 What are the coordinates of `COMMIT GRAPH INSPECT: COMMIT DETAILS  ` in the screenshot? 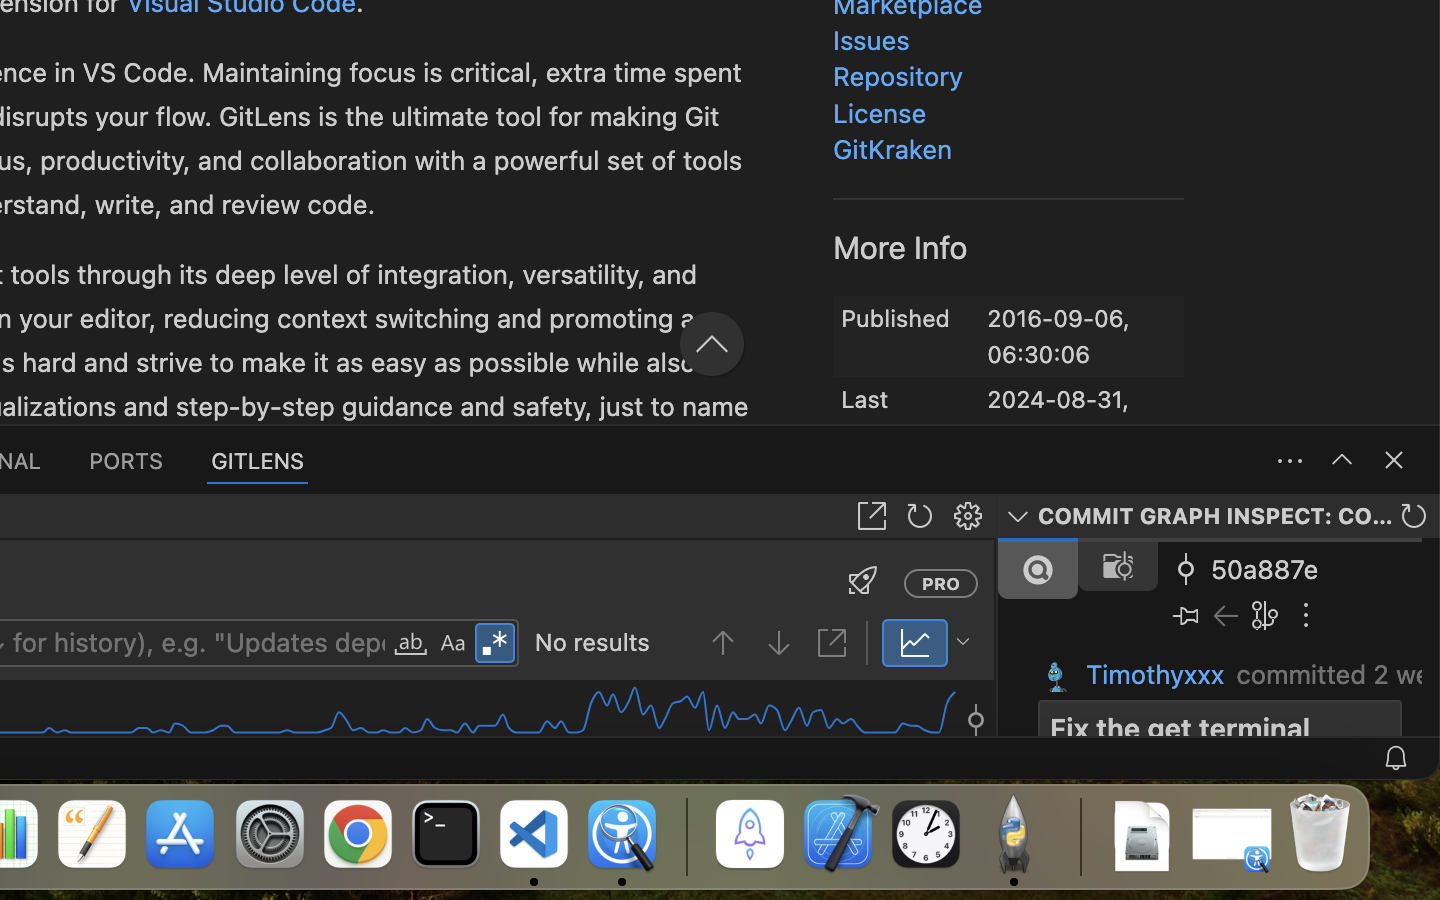 It's located at (1219, 516).